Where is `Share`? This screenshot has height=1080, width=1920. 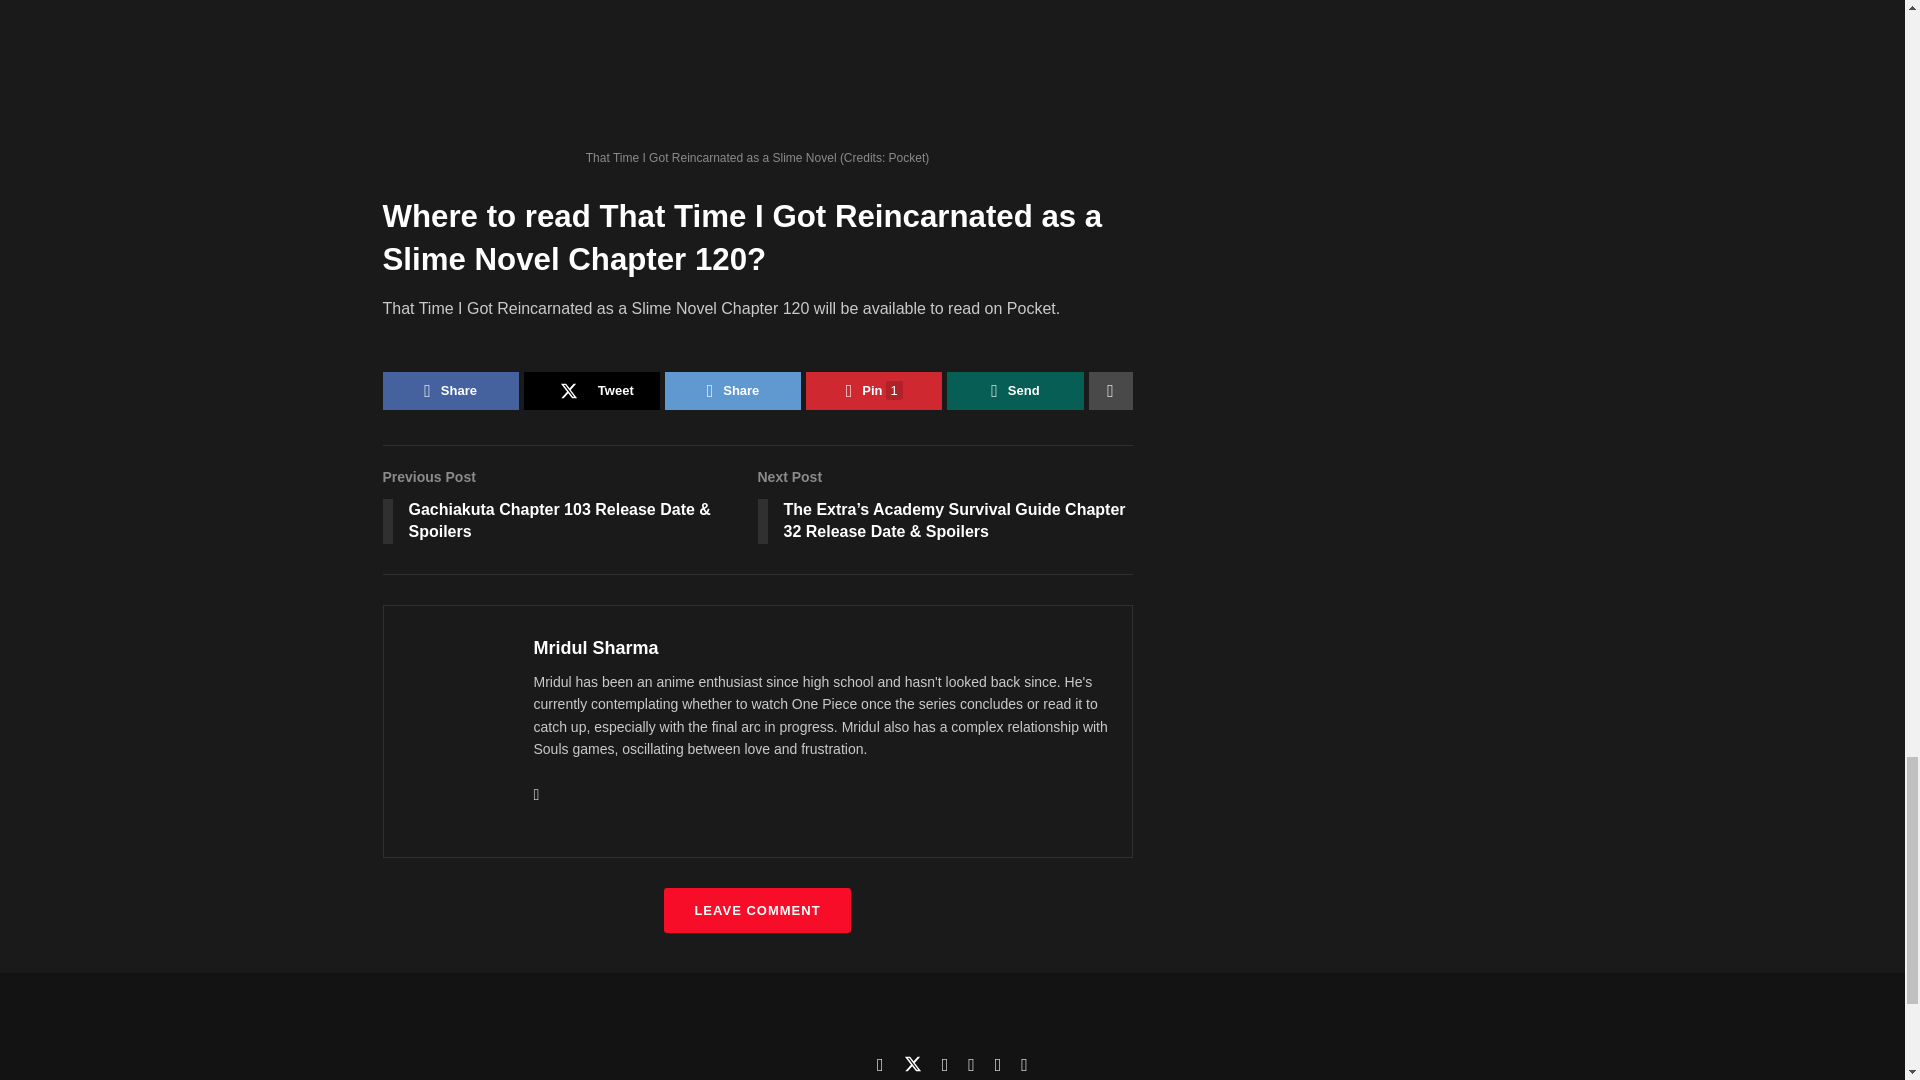
Share is located at coordinates (732, 390).